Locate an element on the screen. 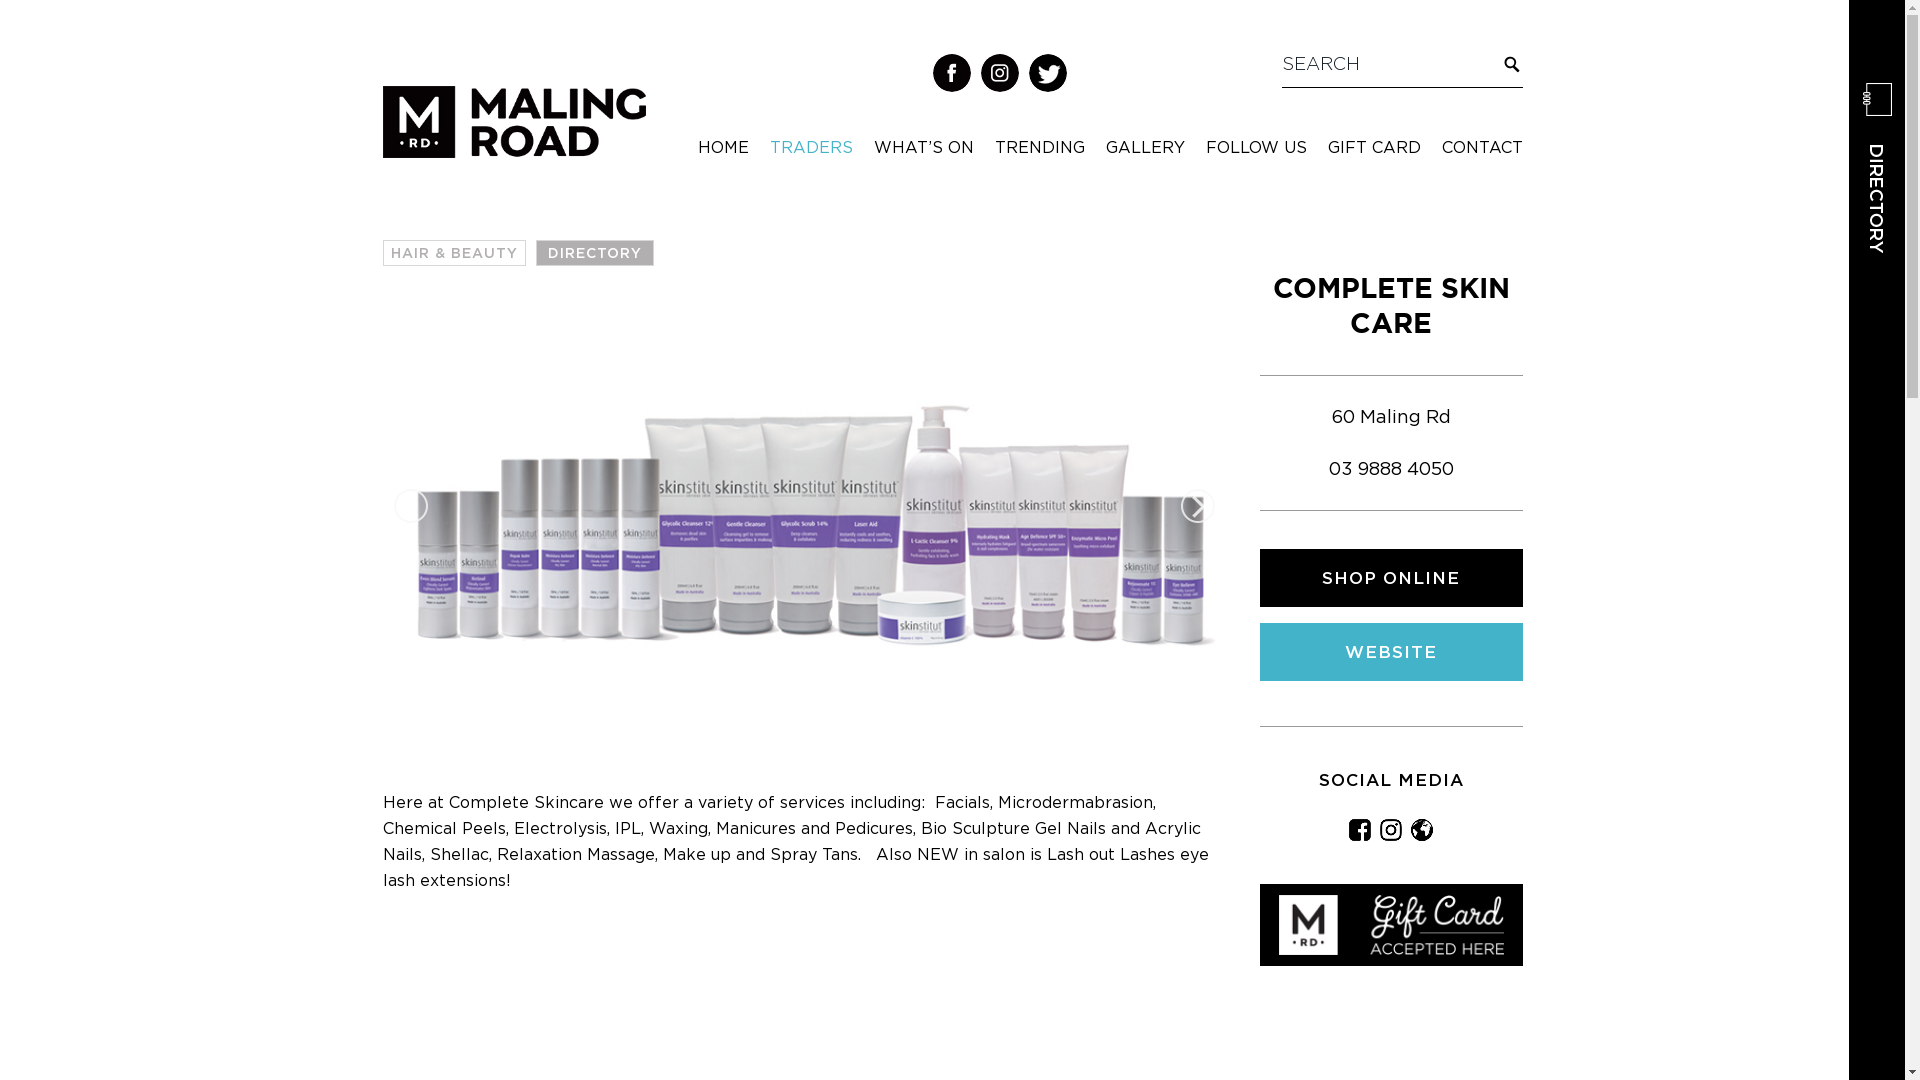 The image size is (1920, 1080). Maling Road is located at coordinates (514, 122).